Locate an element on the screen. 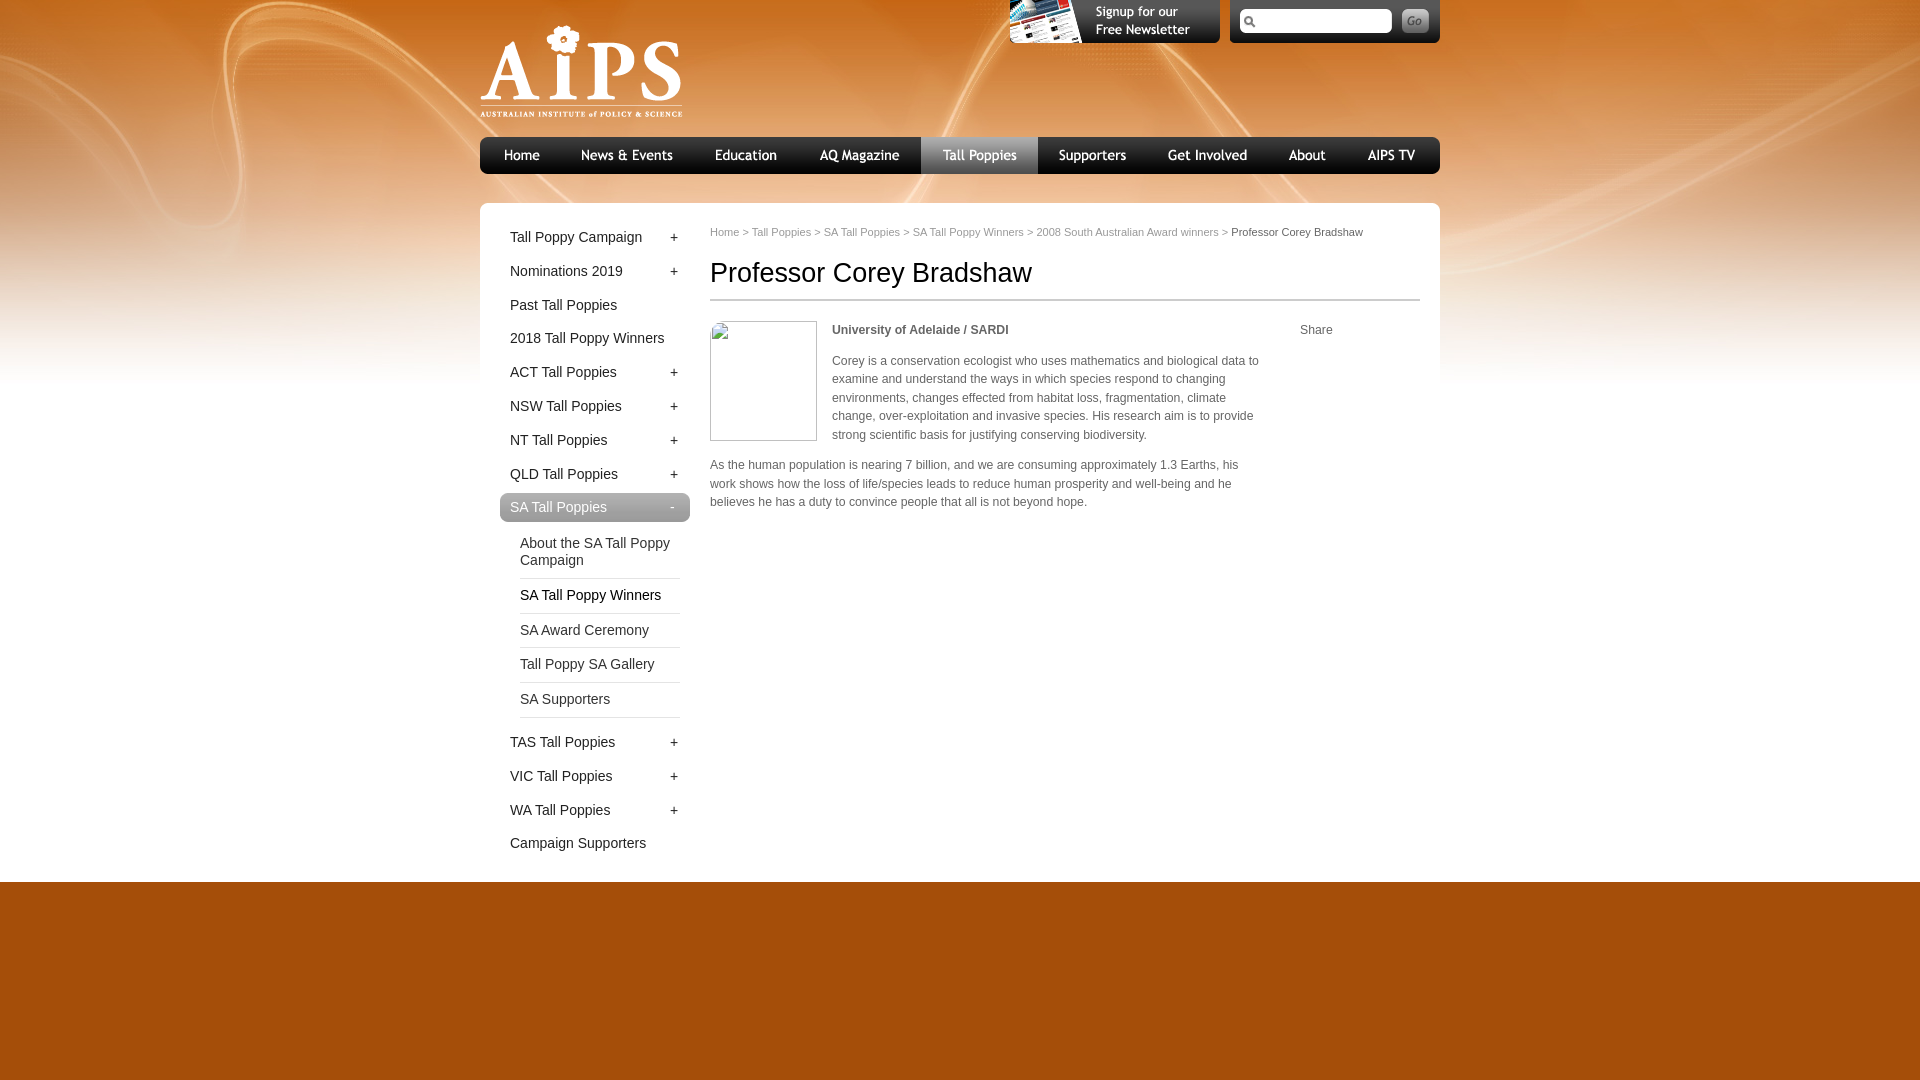 The height and width of the screenshot is (1080, 1920). AIPS TV is located at coordinates (1394, 155).